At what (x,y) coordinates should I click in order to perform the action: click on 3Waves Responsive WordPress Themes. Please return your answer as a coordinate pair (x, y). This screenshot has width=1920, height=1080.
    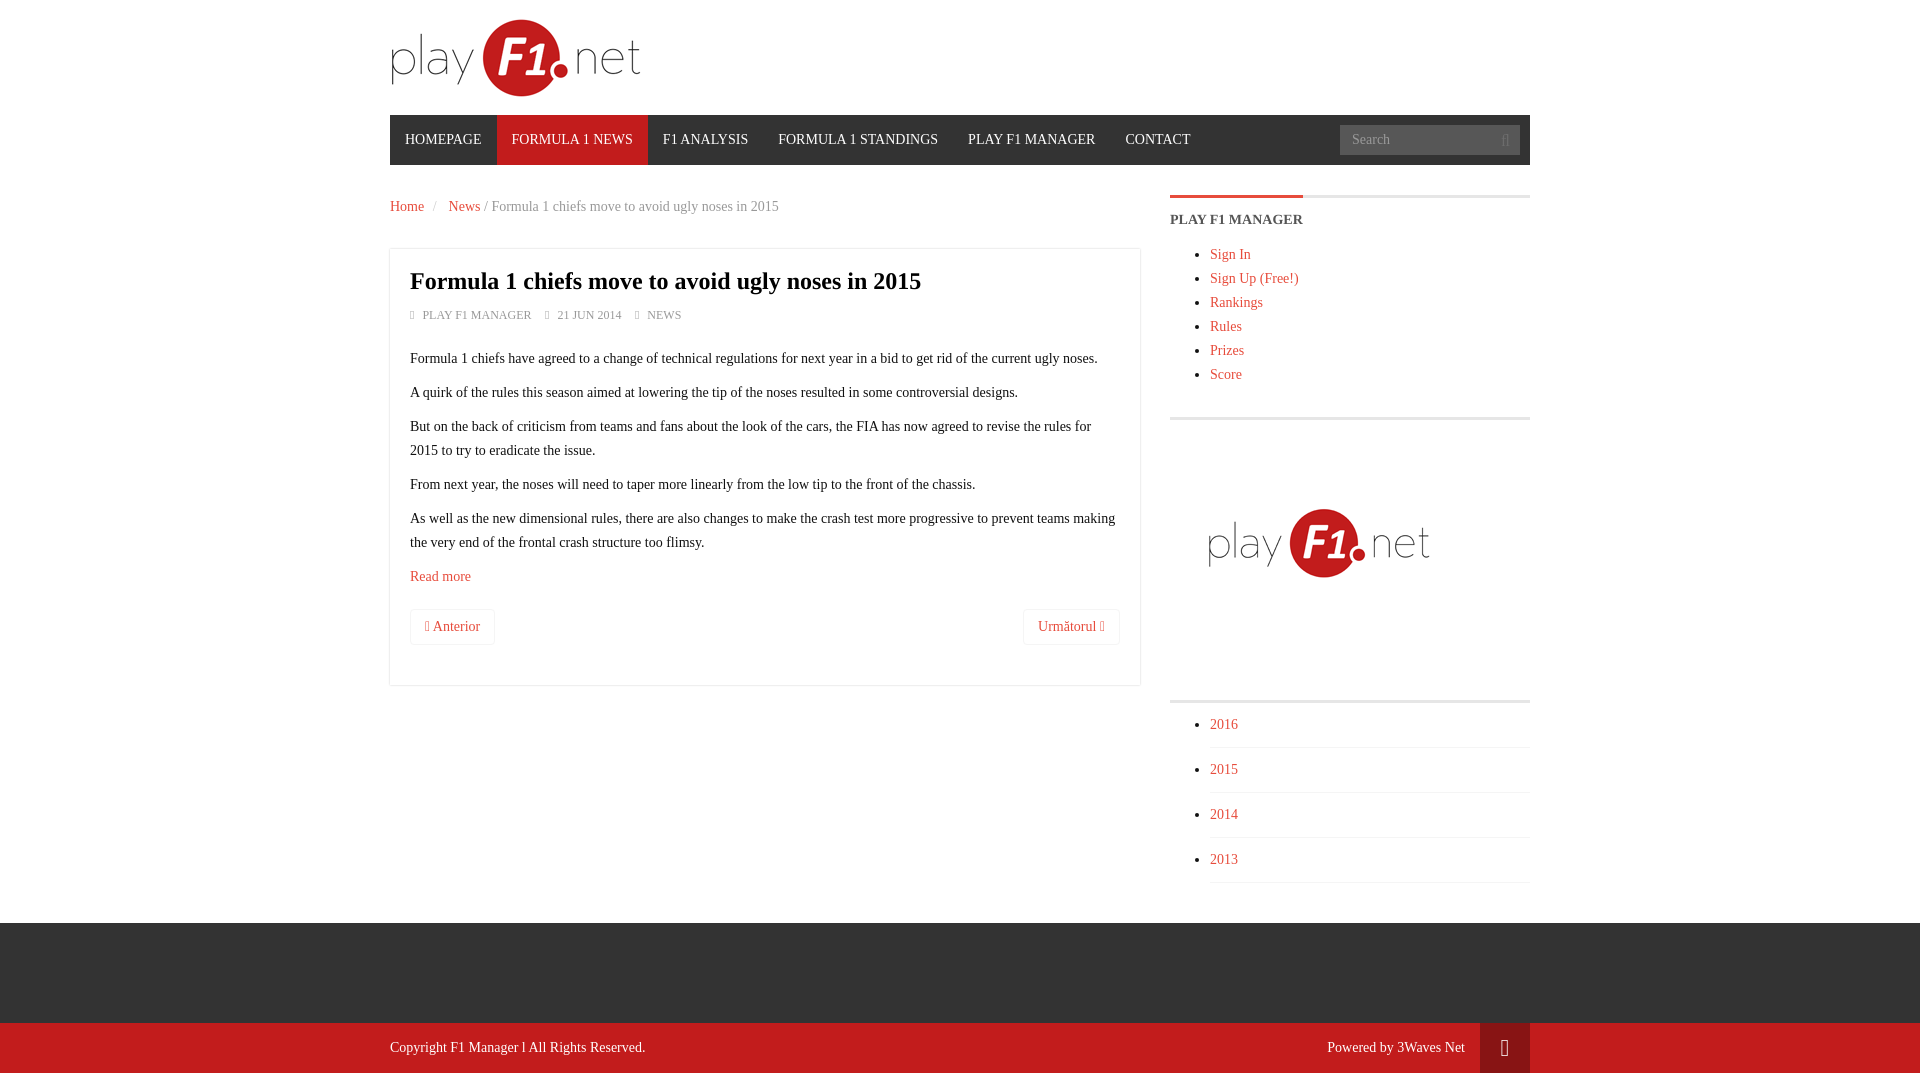
    Looking at the image, I should click on (1430, 1048).